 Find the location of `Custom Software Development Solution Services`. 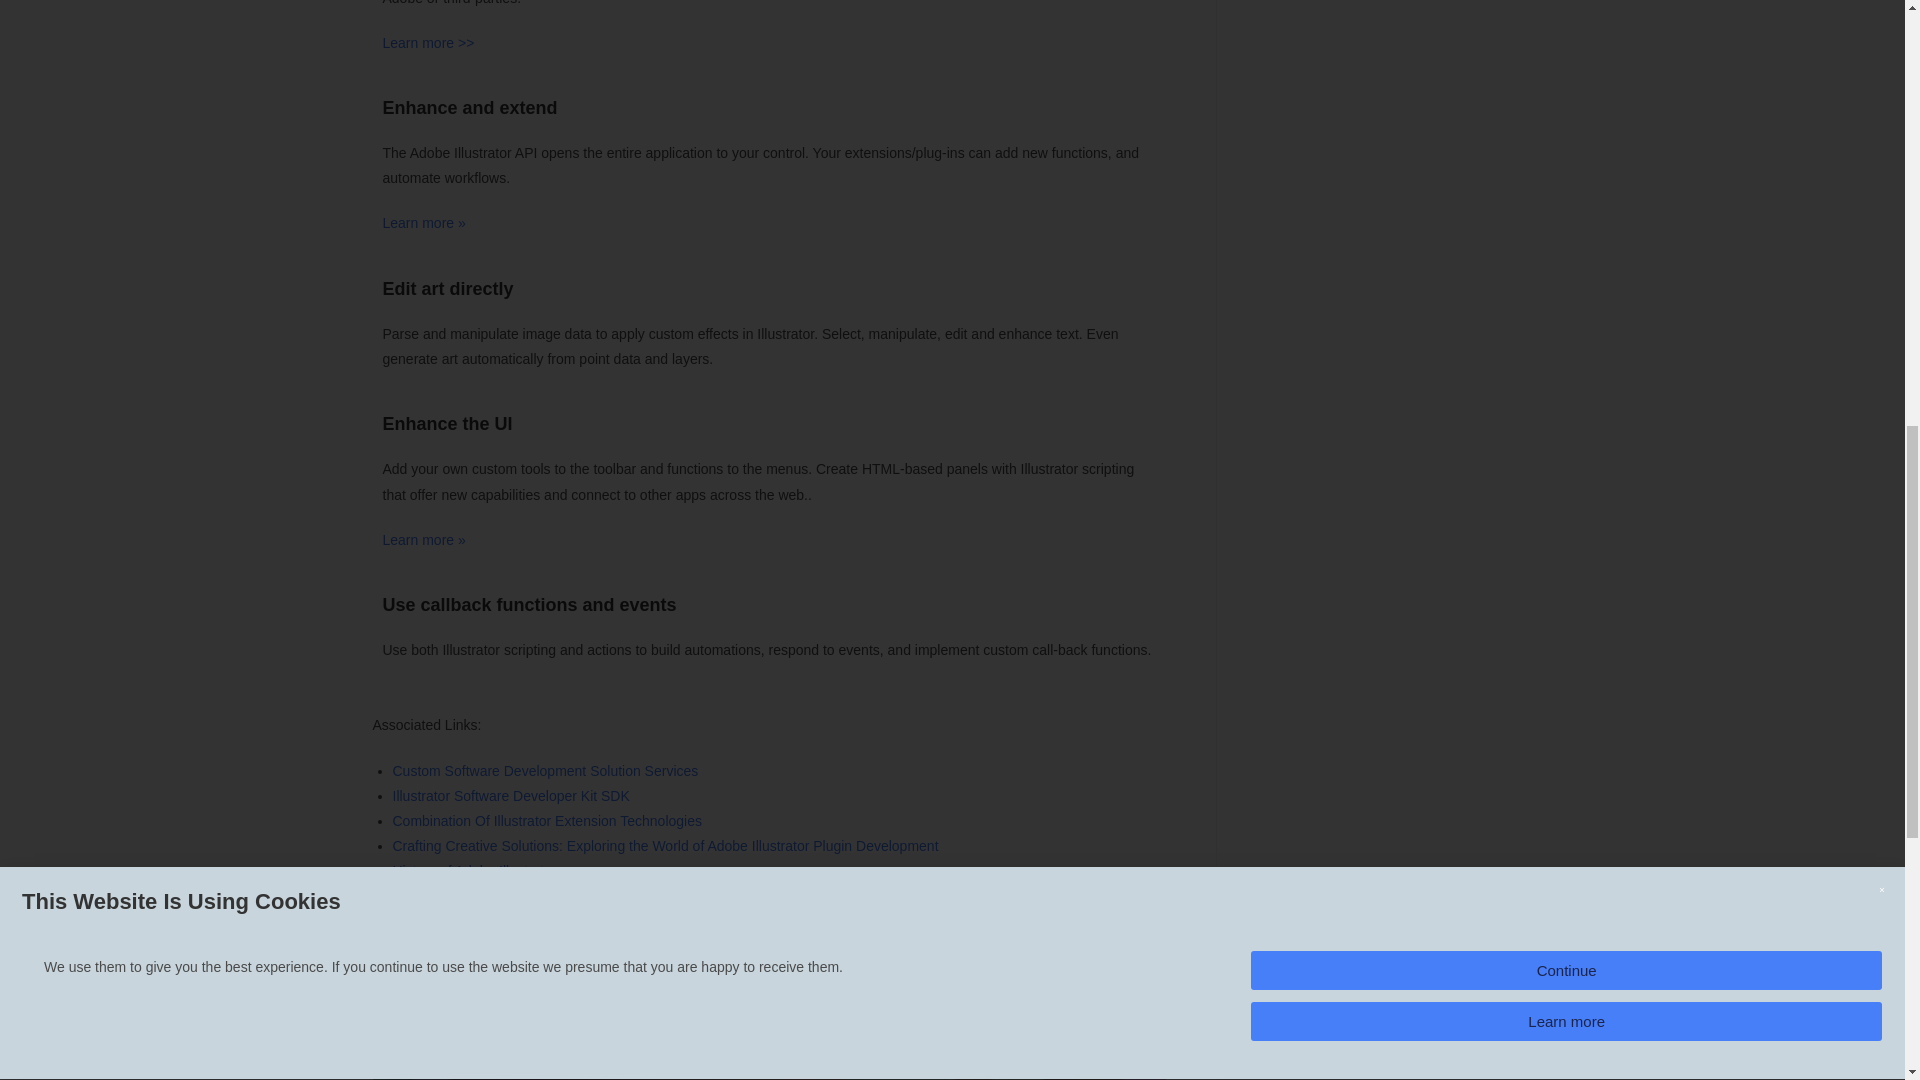

Custom Software Development Solution Services is located at coordinates (544, 770).